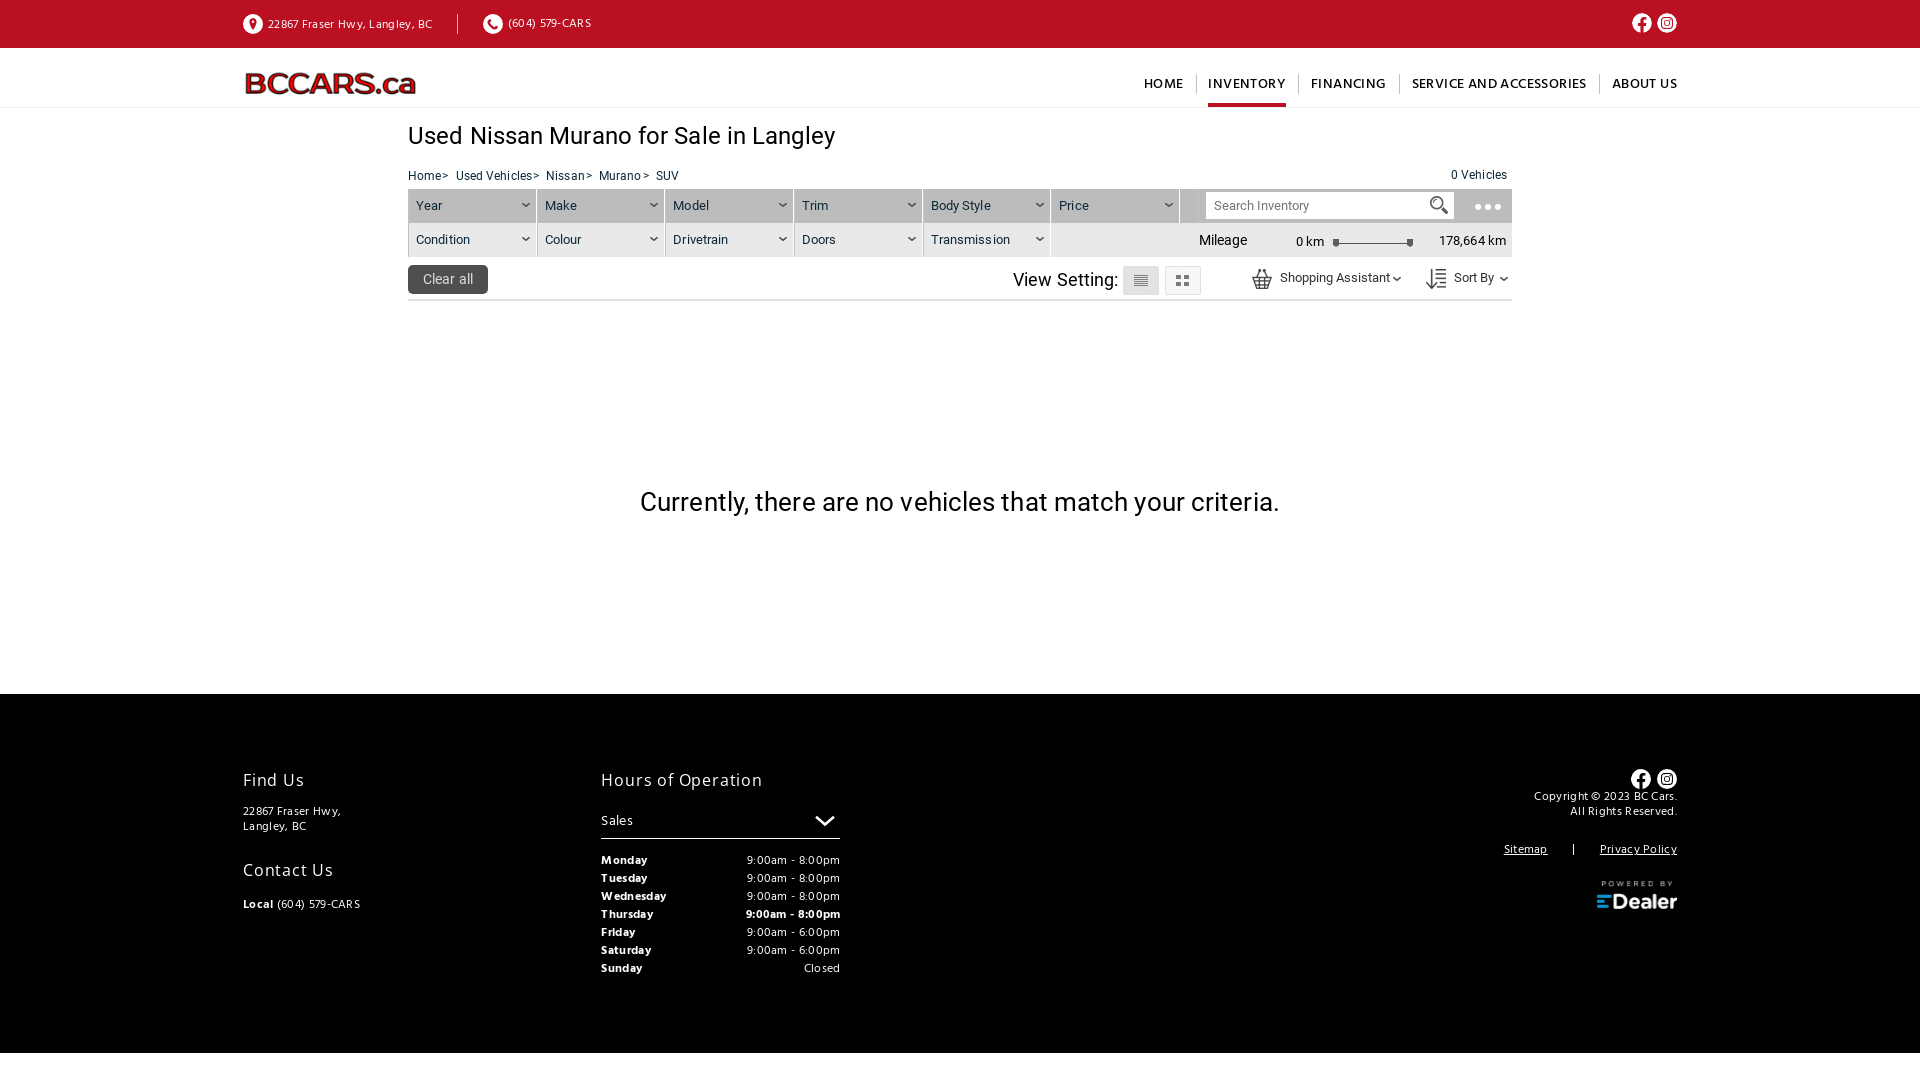 The width and height of the screenshot is (1920, 1080). I want to click on INVENTORY, so click(1247, 84).